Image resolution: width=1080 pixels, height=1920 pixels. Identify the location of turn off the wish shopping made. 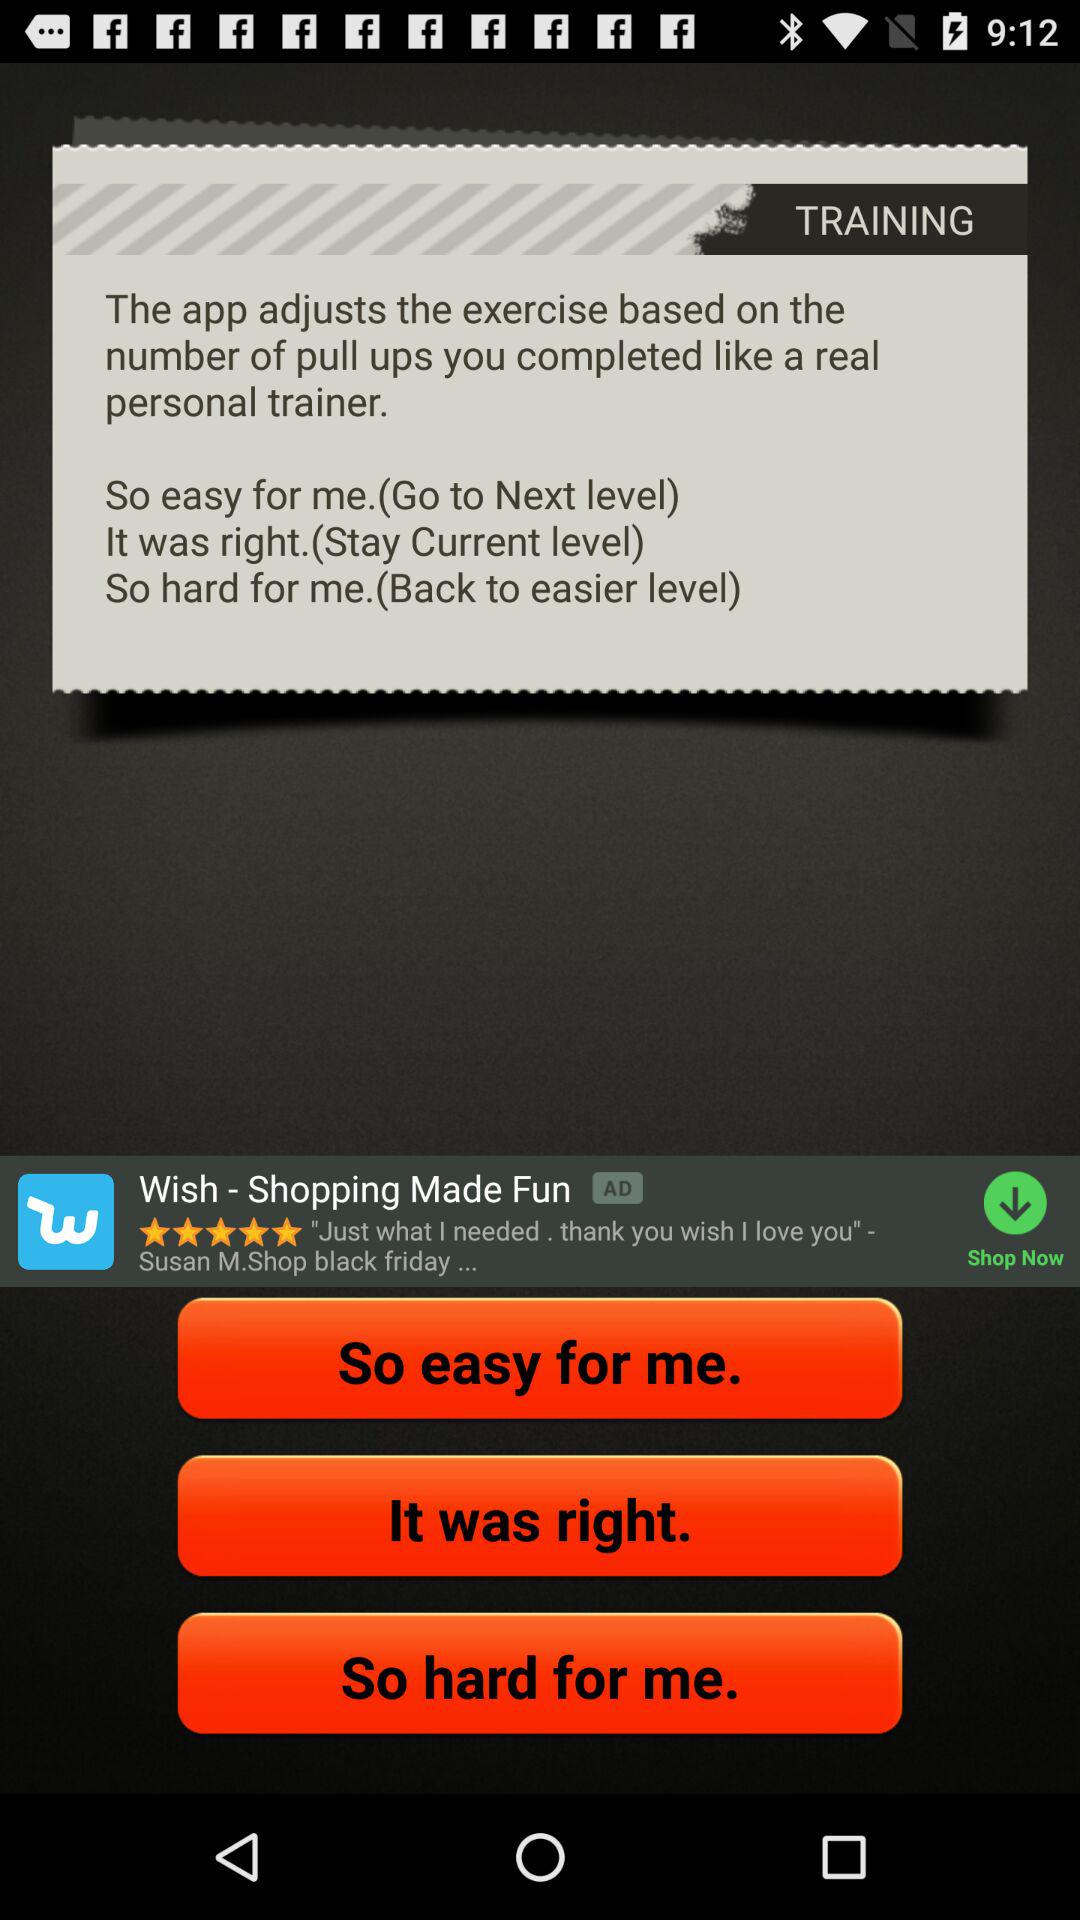
(390, 1188).